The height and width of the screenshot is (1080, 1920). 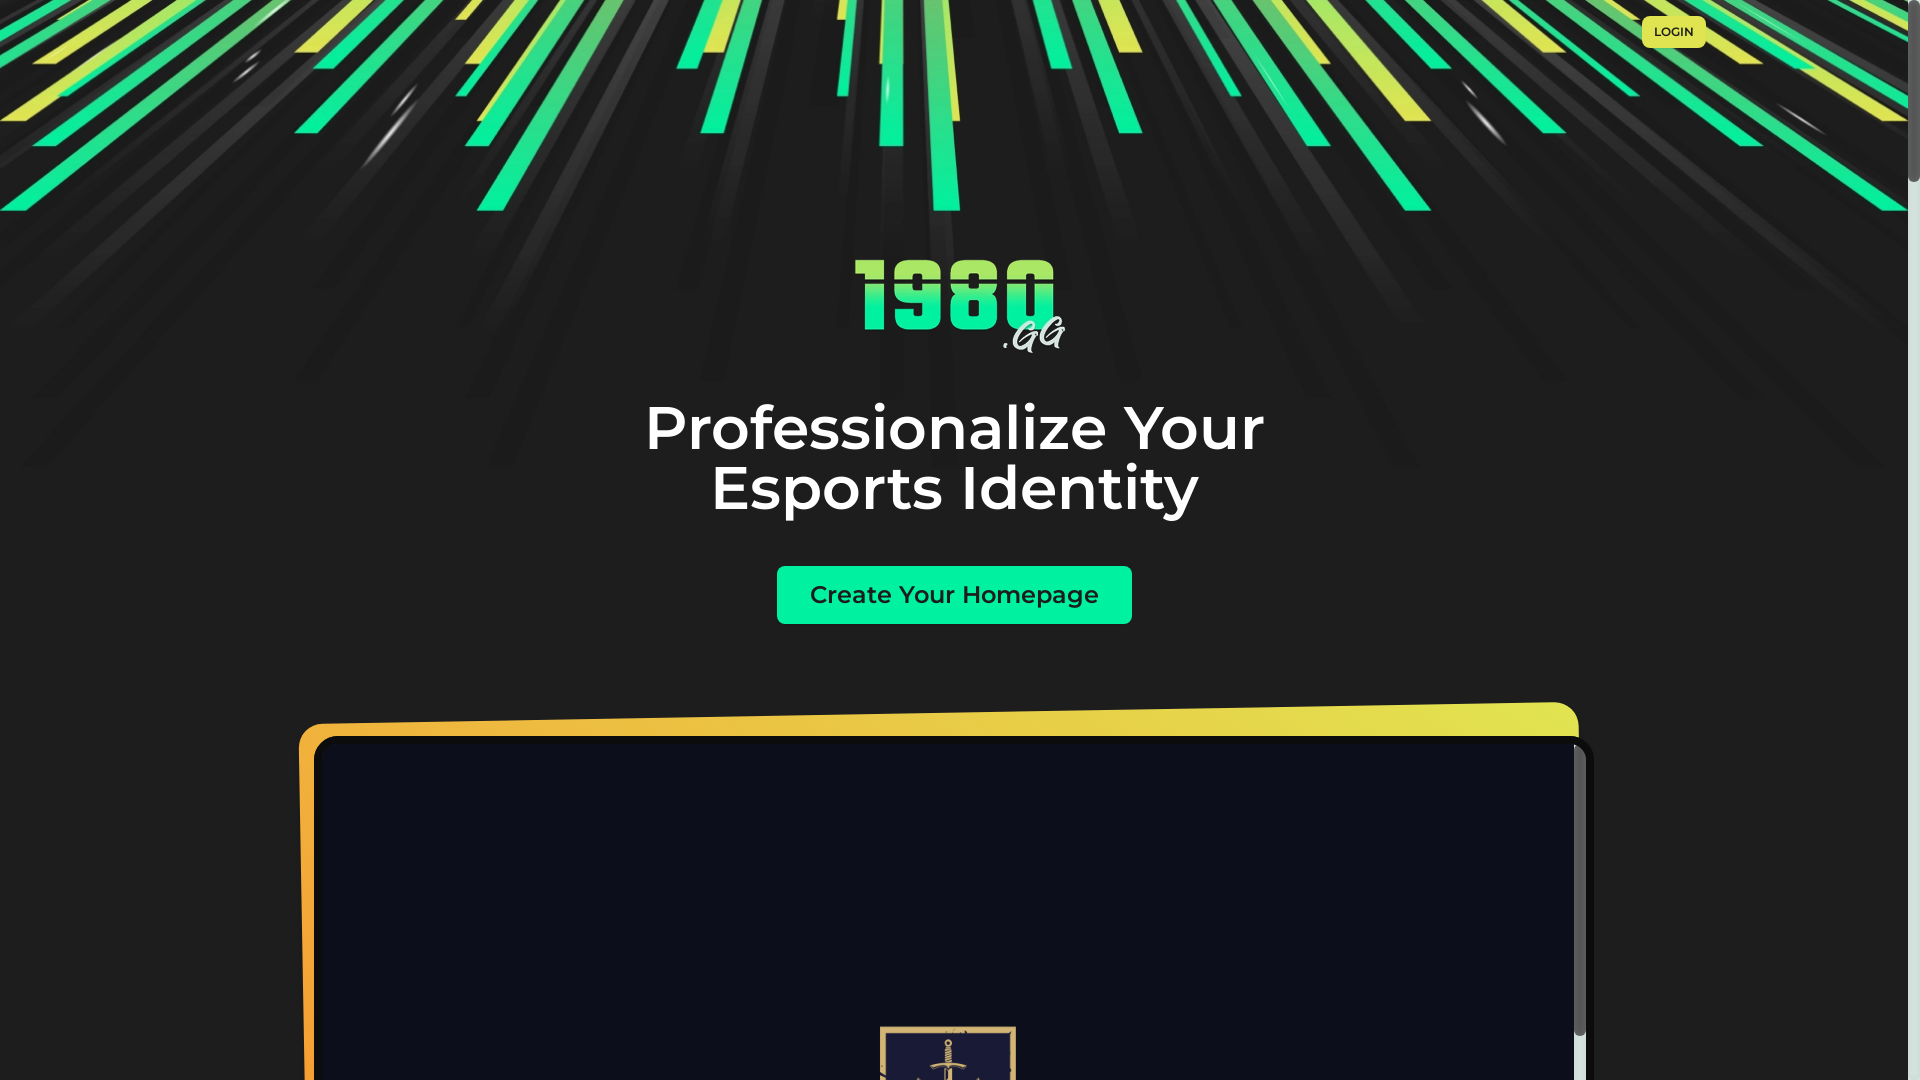 What do you see at coordinates (954, 594) in the screenshot?
I see `Create Your Homepage` at bounding box center [954, 594].